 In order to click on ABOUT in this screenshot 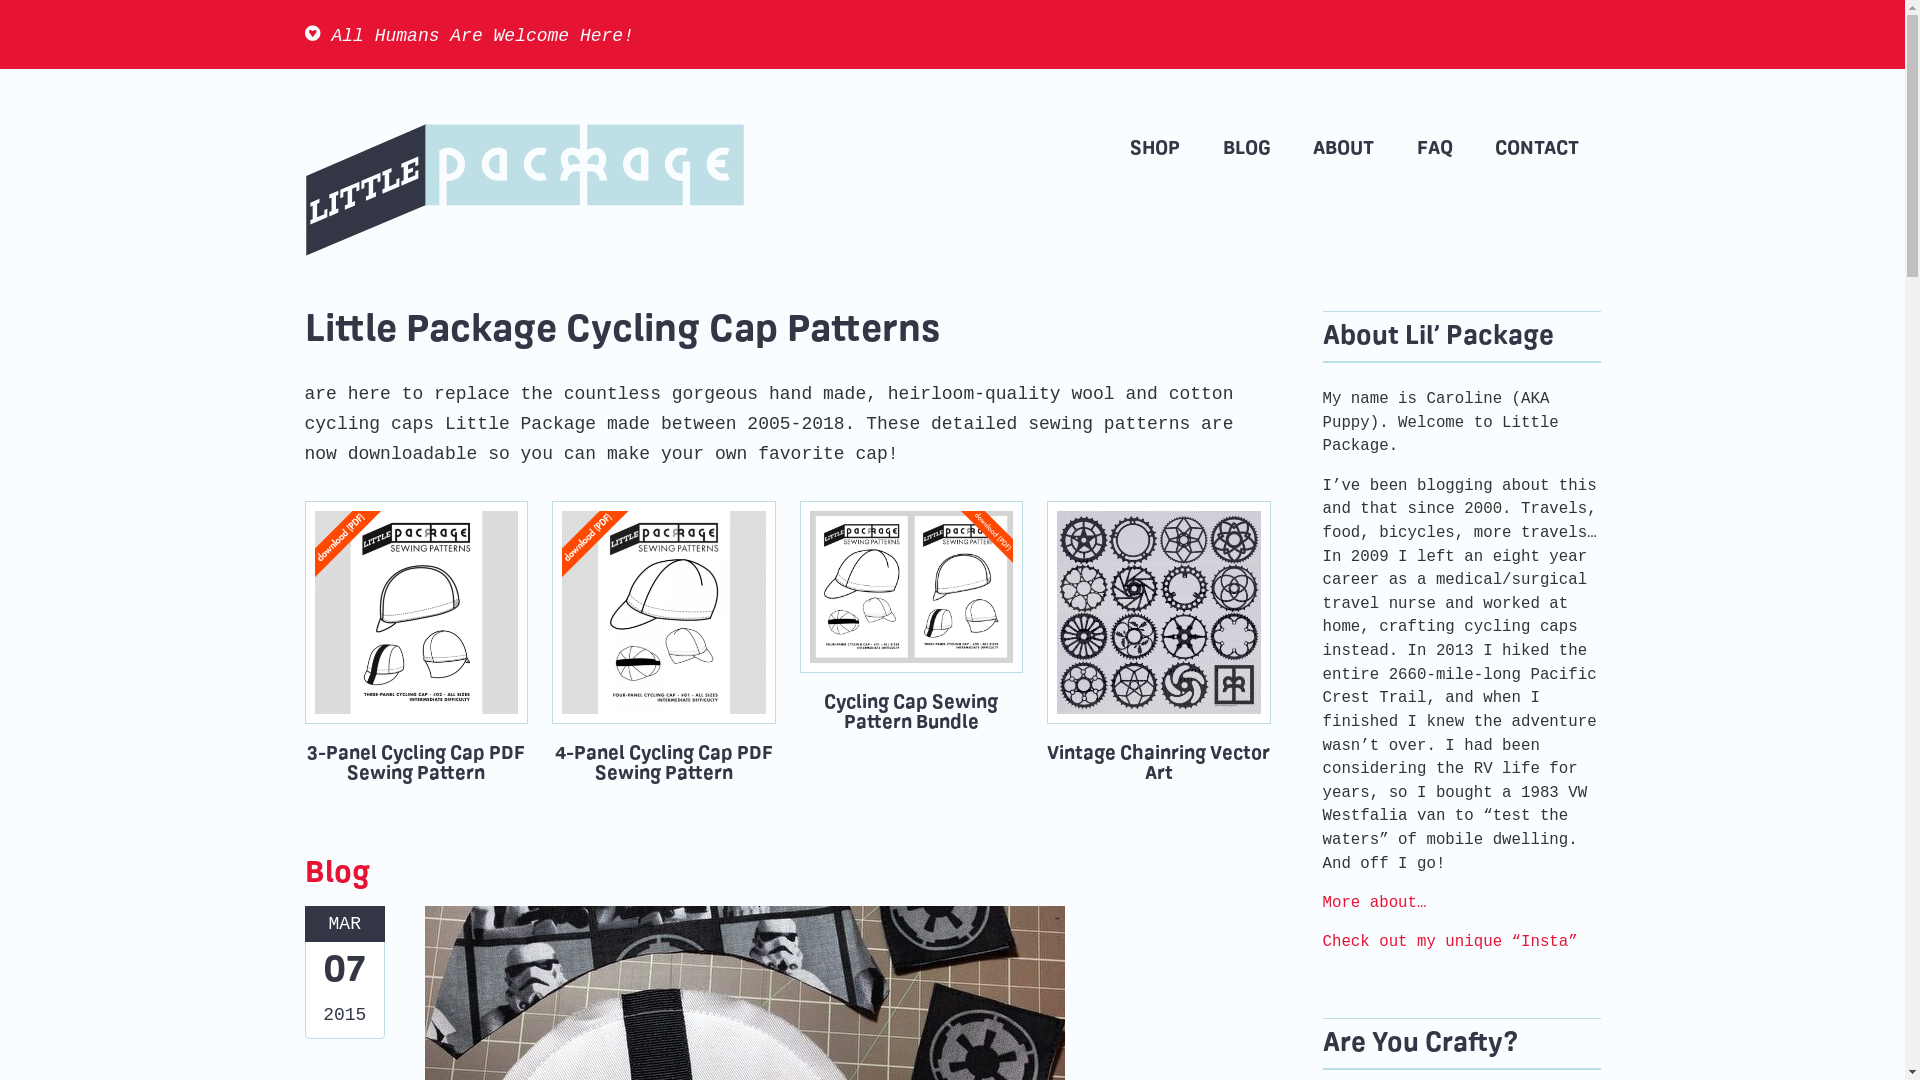, I will do `click(1344, 149)`.